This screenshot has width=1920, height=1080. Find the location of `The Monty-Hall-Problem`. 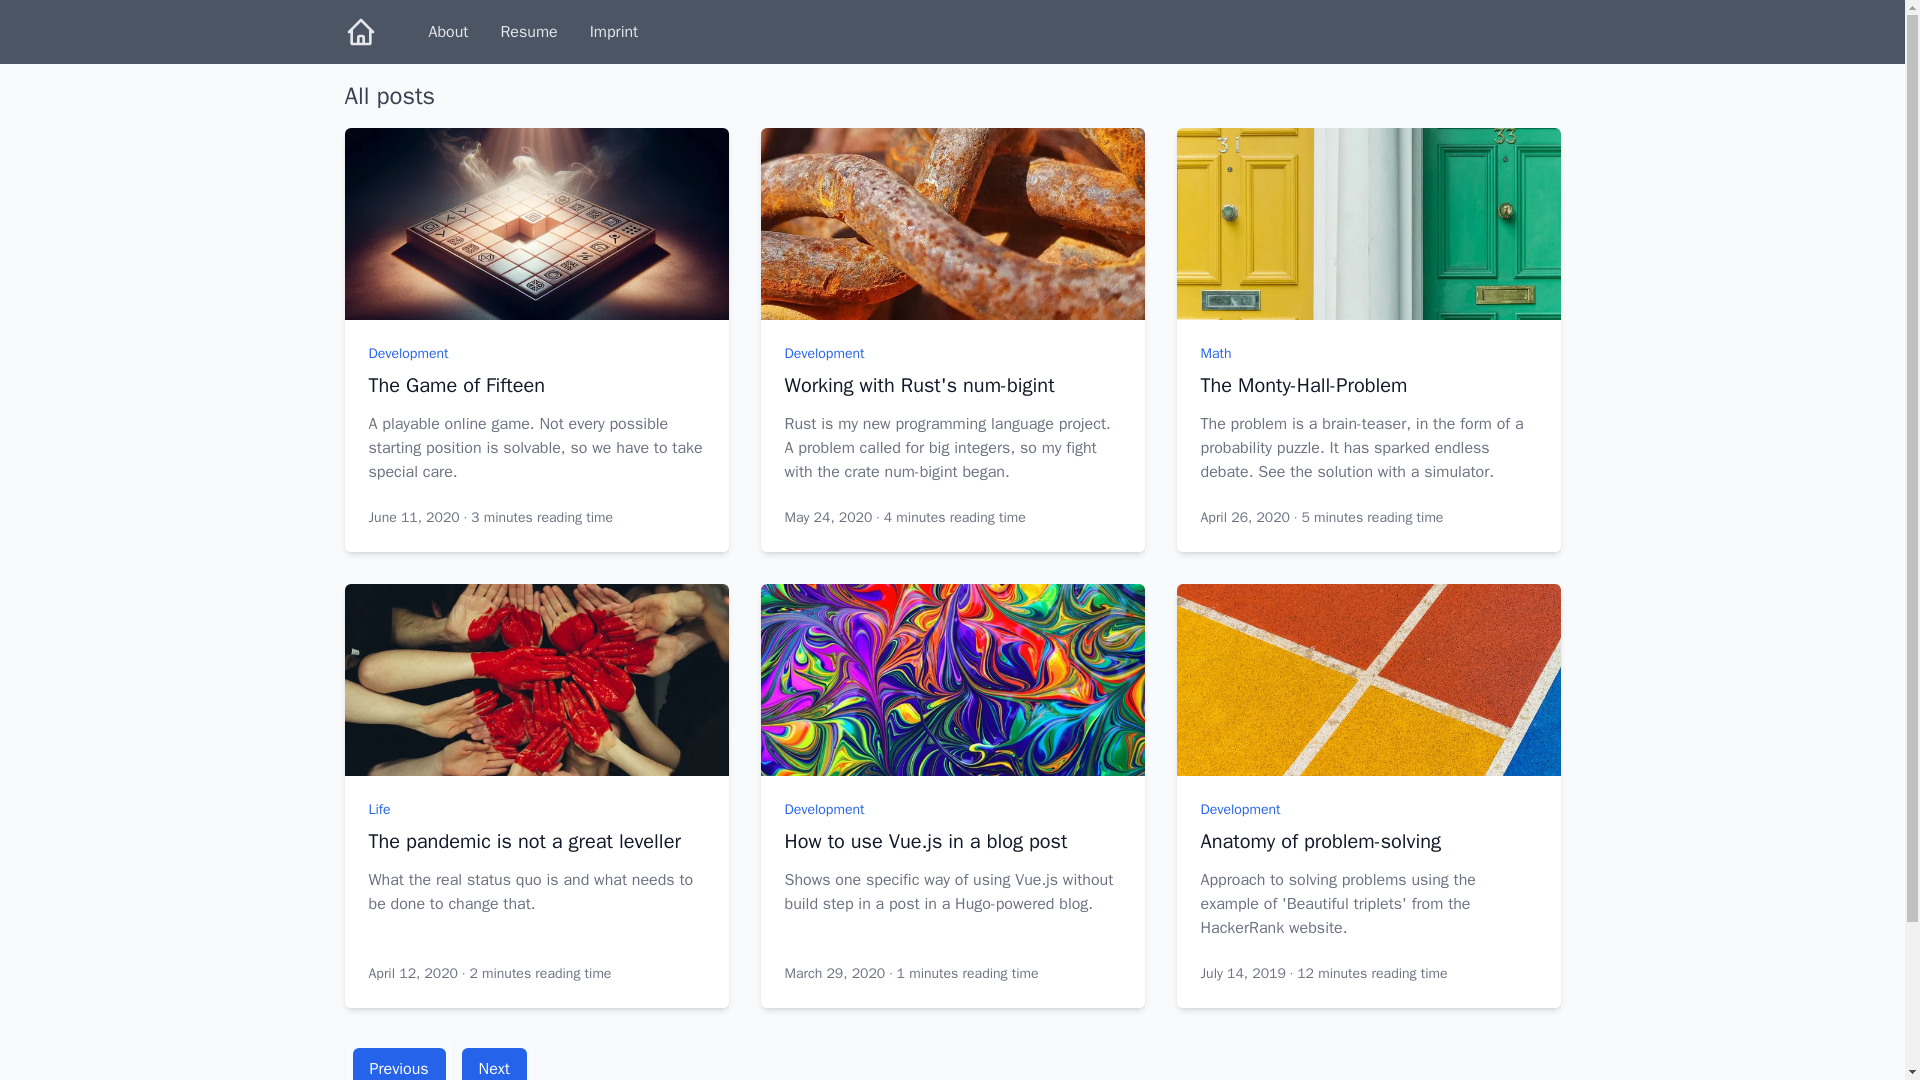

The Monty-Hall-Problem is located at coordinates (1368, 385).